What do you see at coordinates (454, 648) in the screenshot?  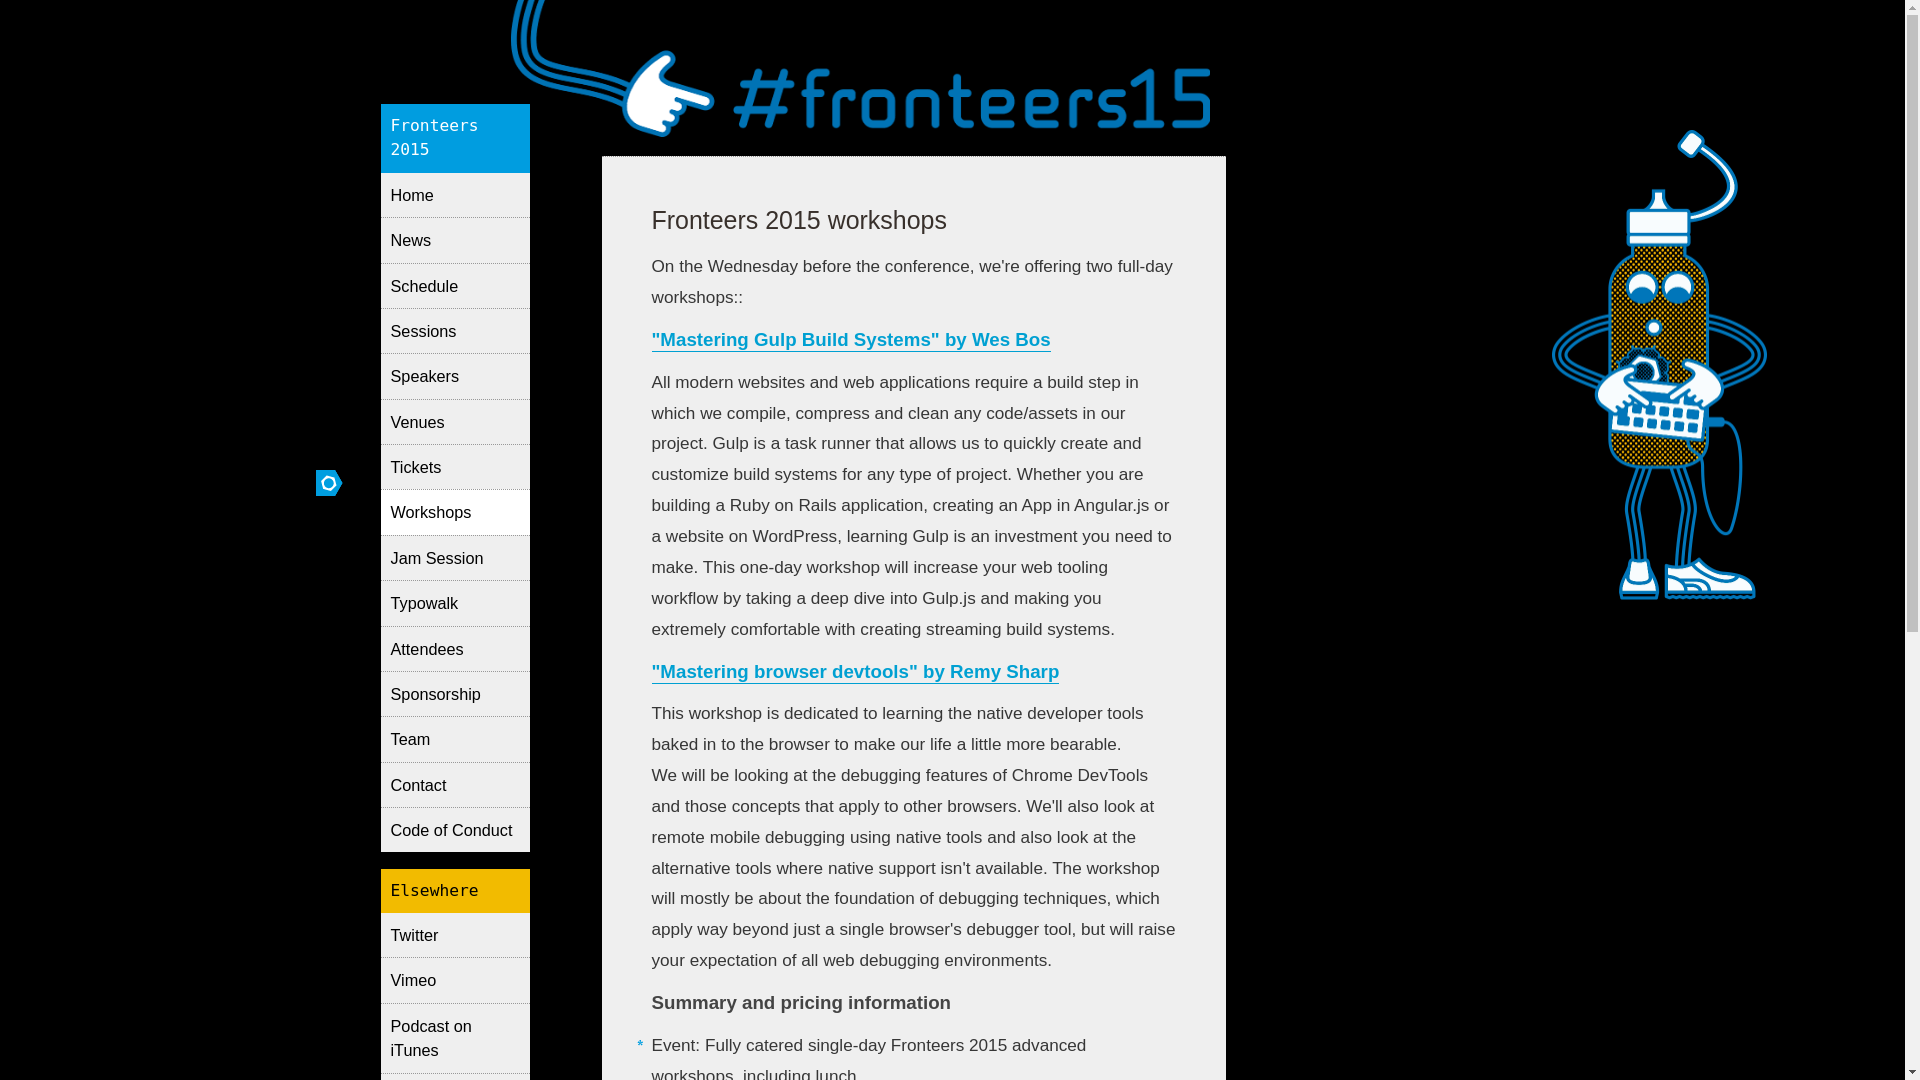 I see `Fronteers 2015 attendees` at bounding box center [454, 648].